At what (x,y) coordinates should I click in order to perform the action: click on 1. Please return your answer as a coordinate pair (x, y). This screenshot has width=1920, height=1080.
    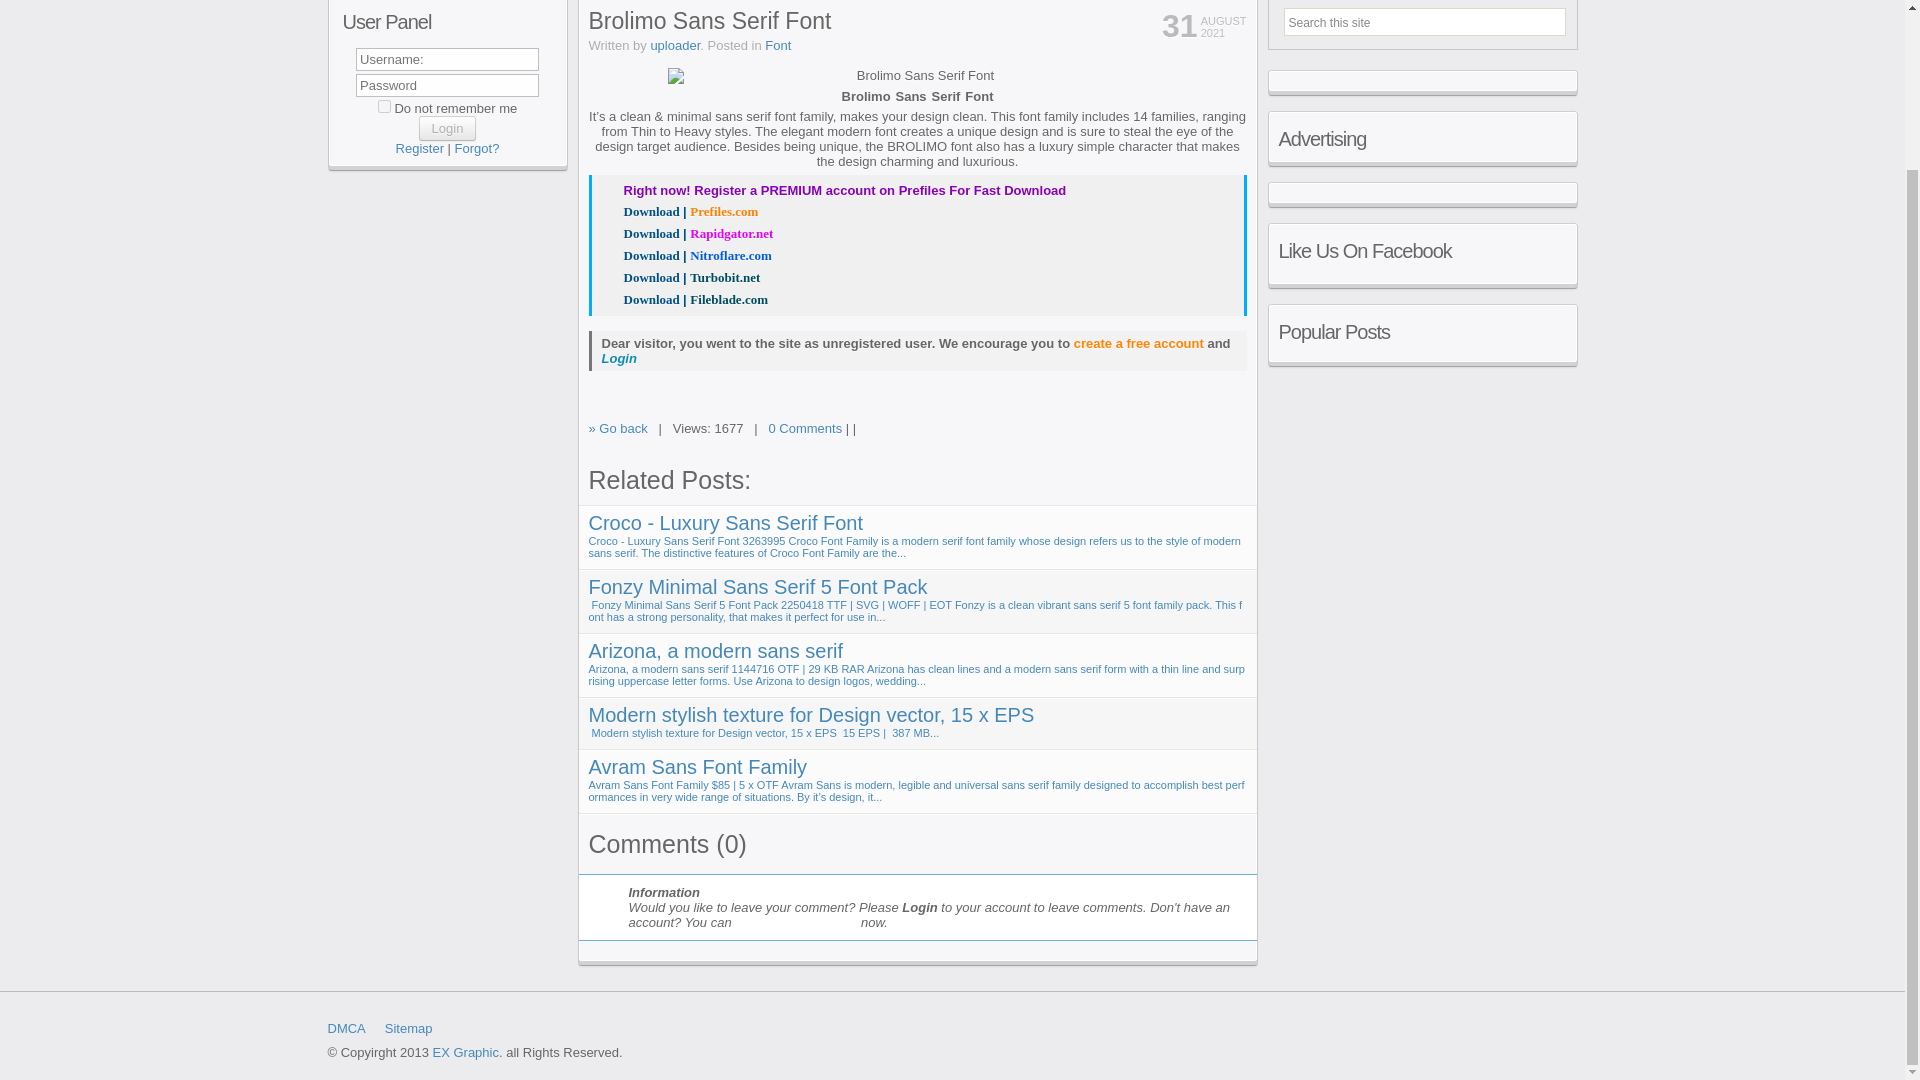
    Looking at the image, I should click on (384, 106).